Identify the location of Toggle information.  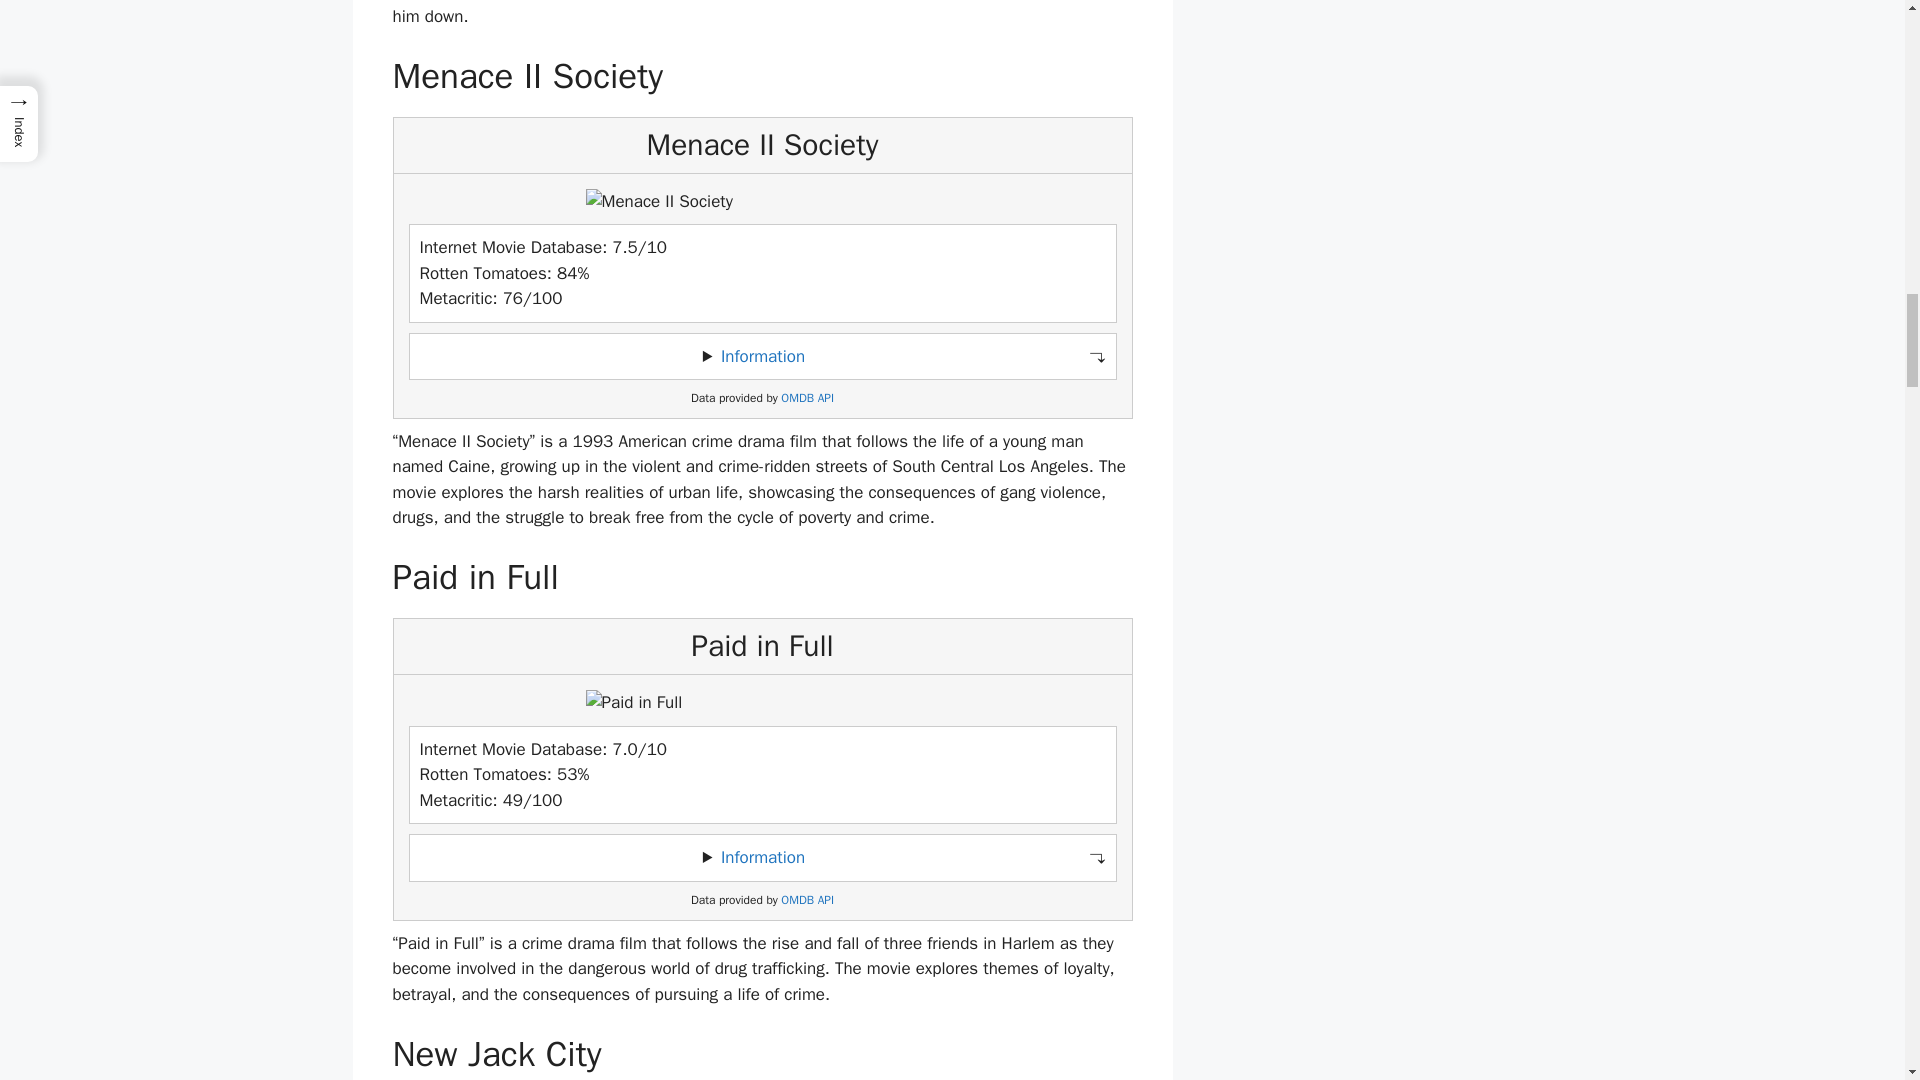
(762, 858).